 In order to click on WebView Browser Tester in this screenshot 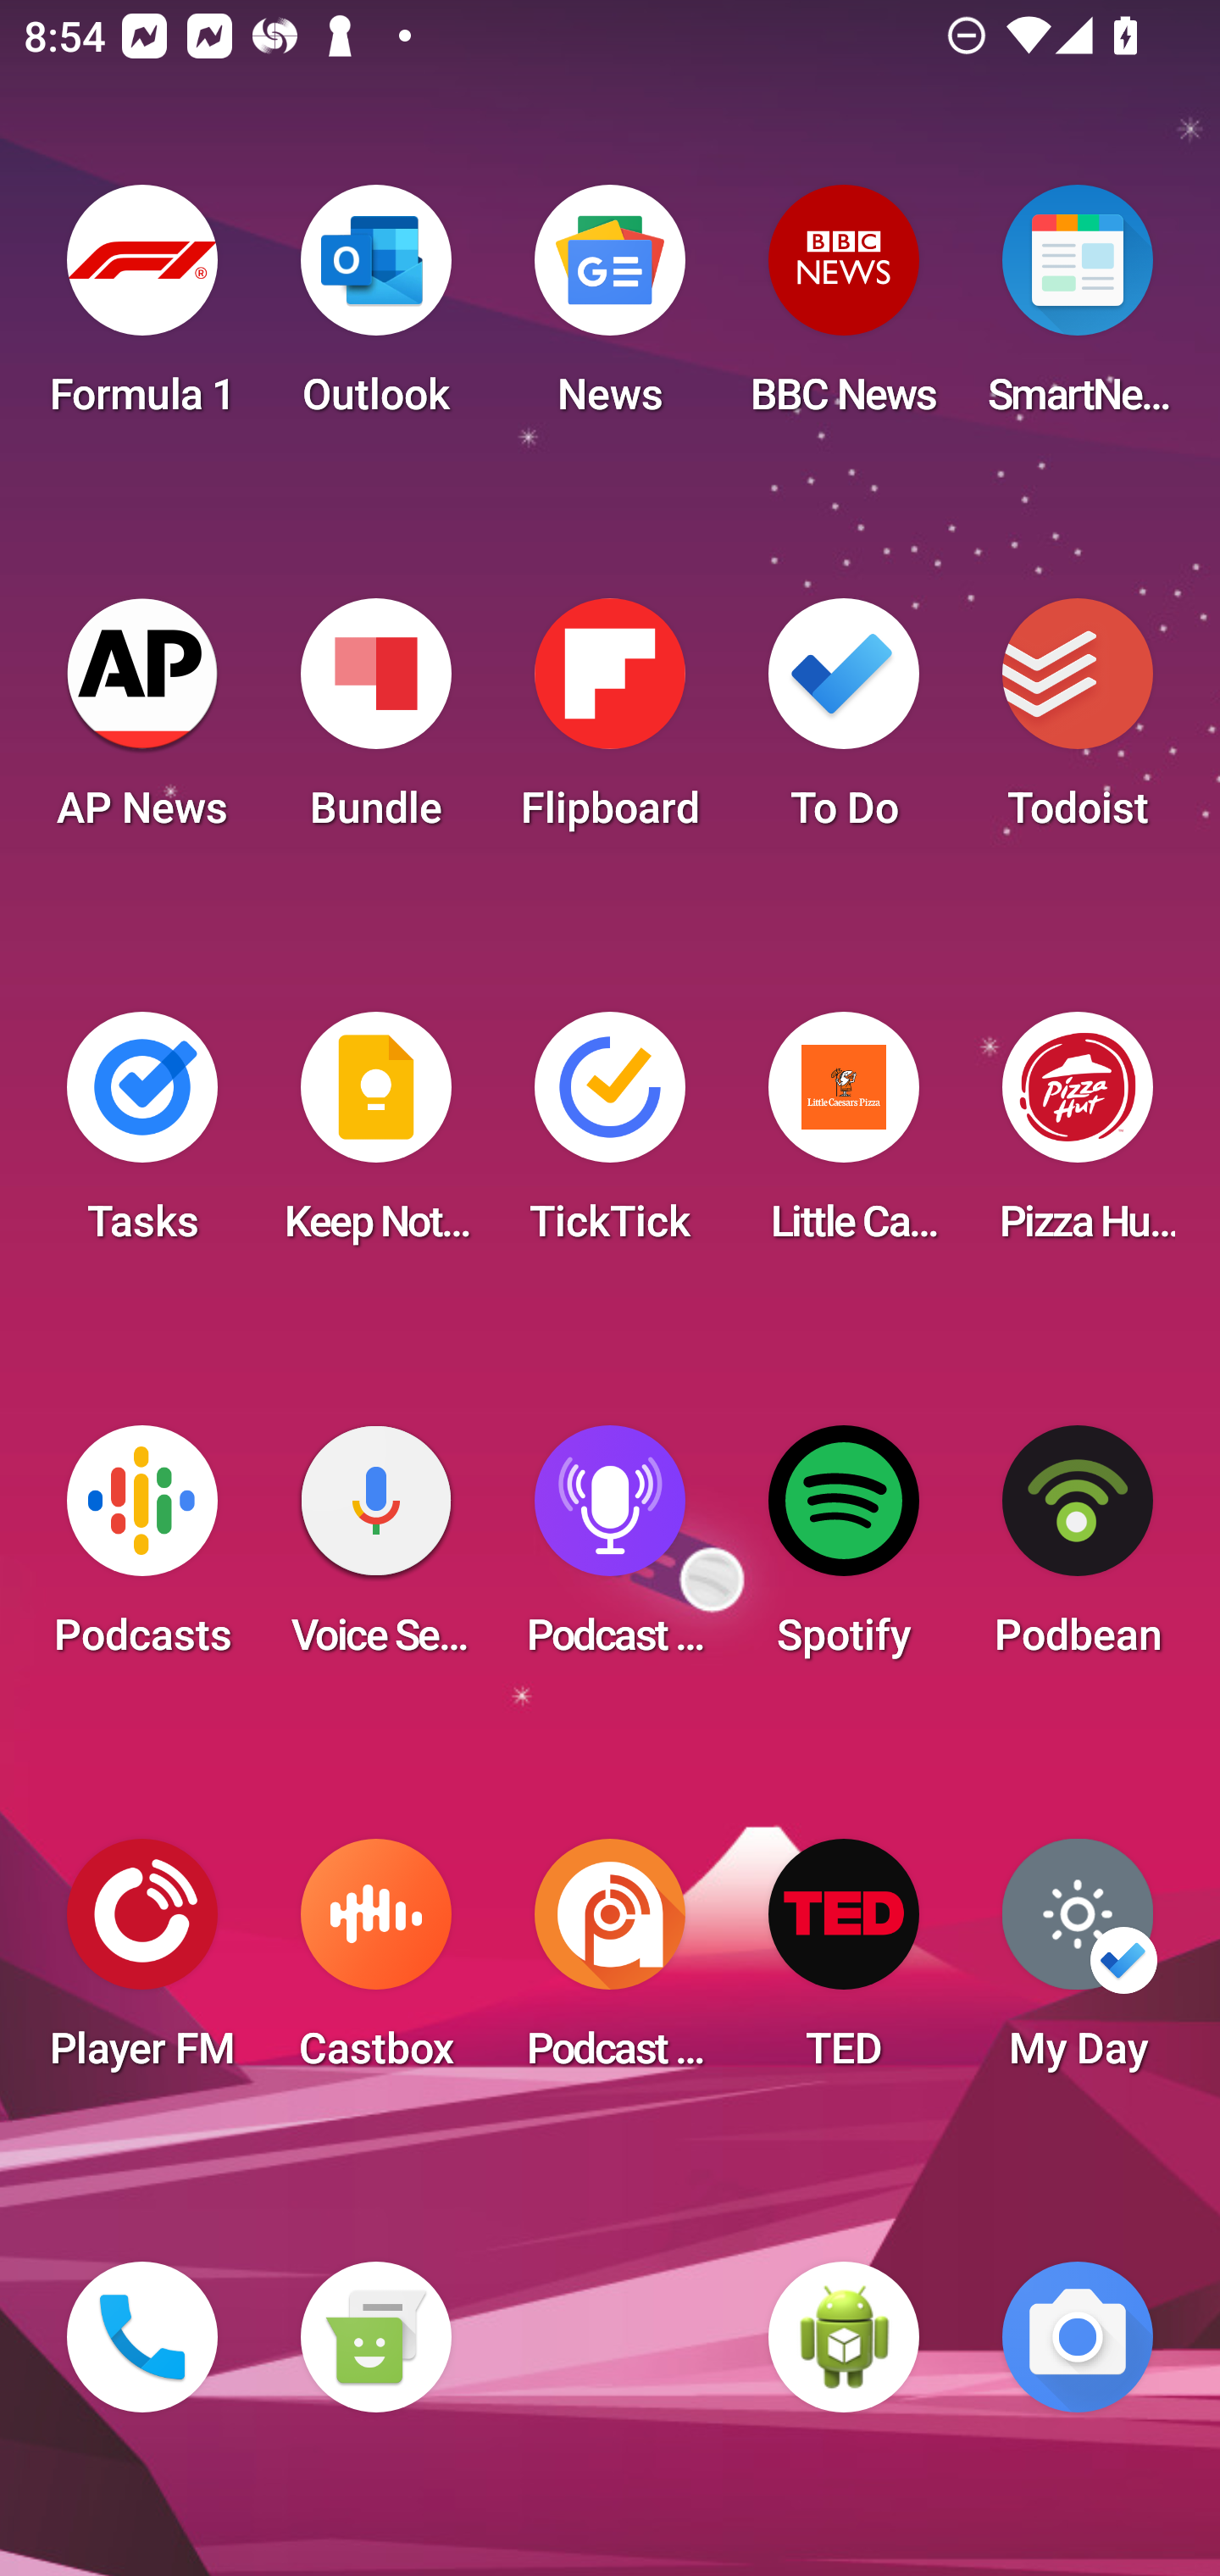, I will do `click(844, 2337)`.